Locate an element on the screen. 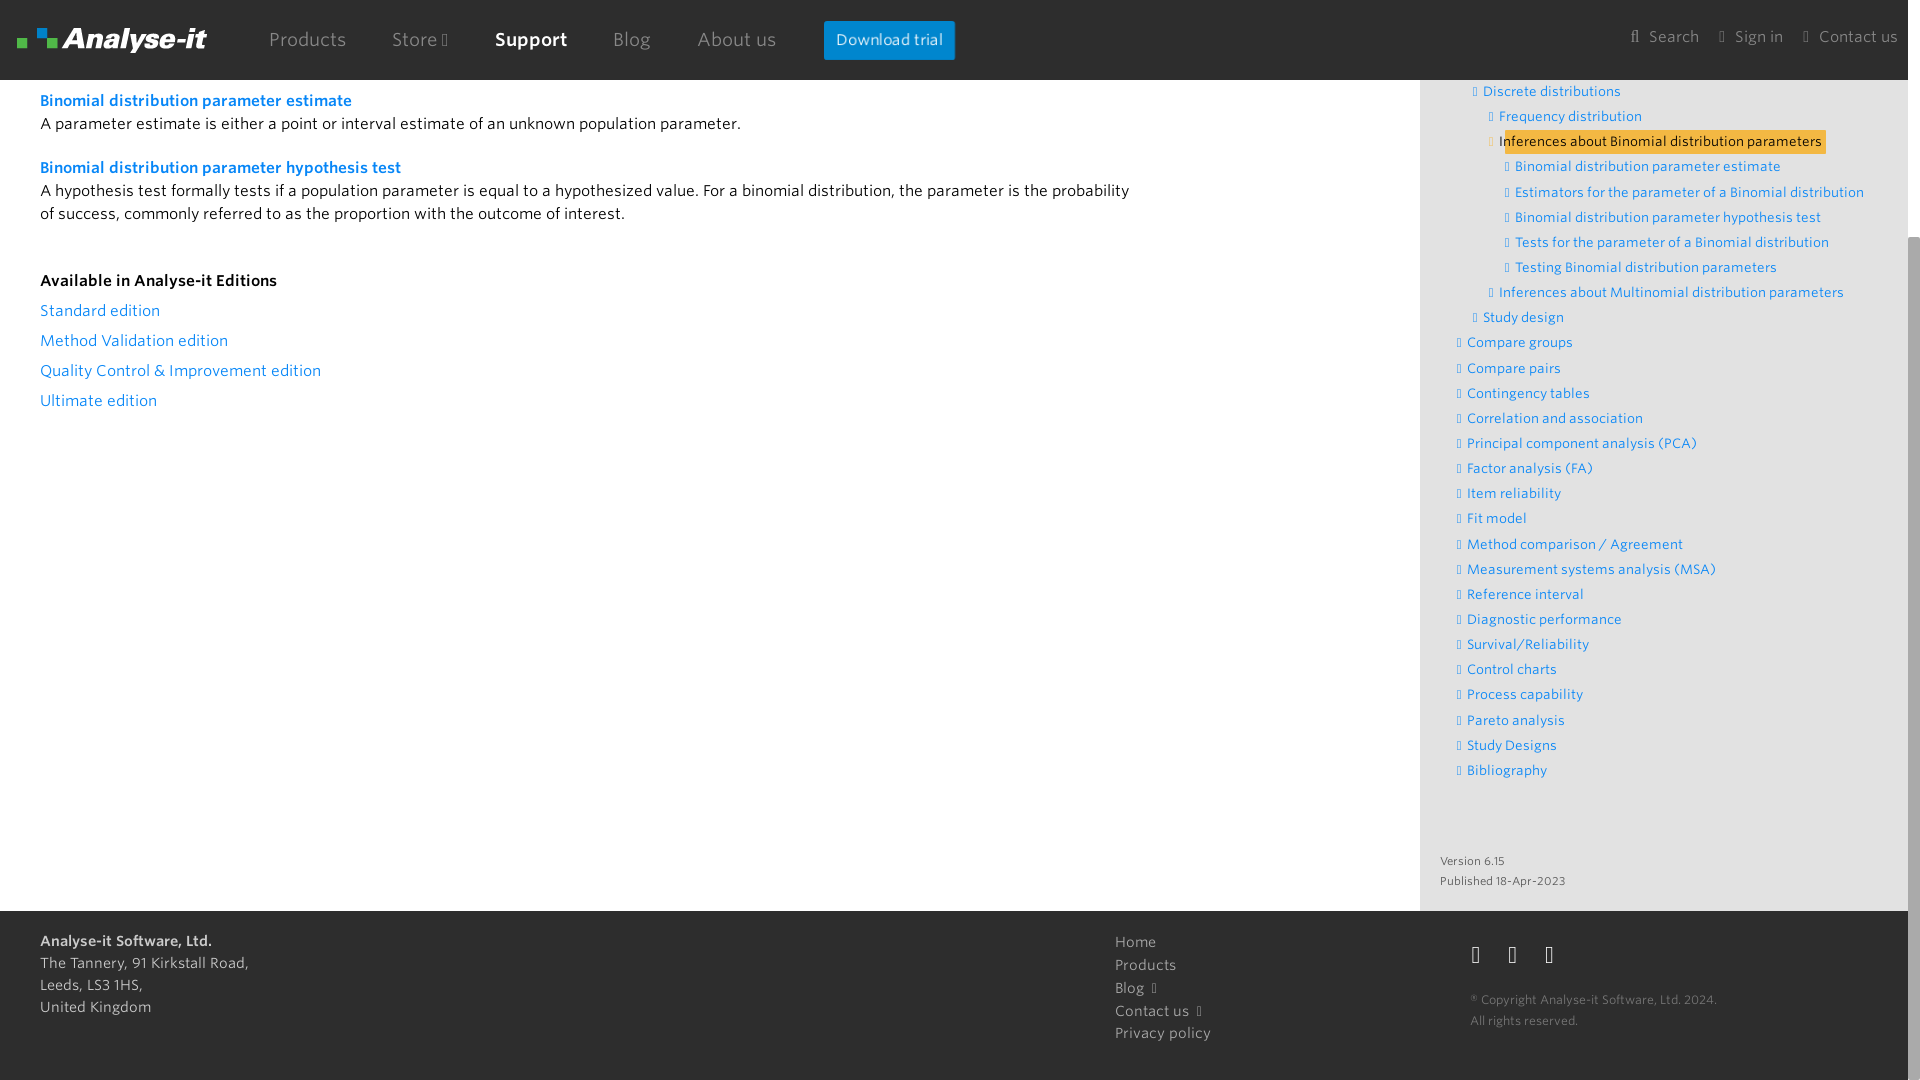 The width and height of the screenshot is (1920, 1080).  Estimators for the parameter of a Binomial distribution is located at coordinates (1694, 193).